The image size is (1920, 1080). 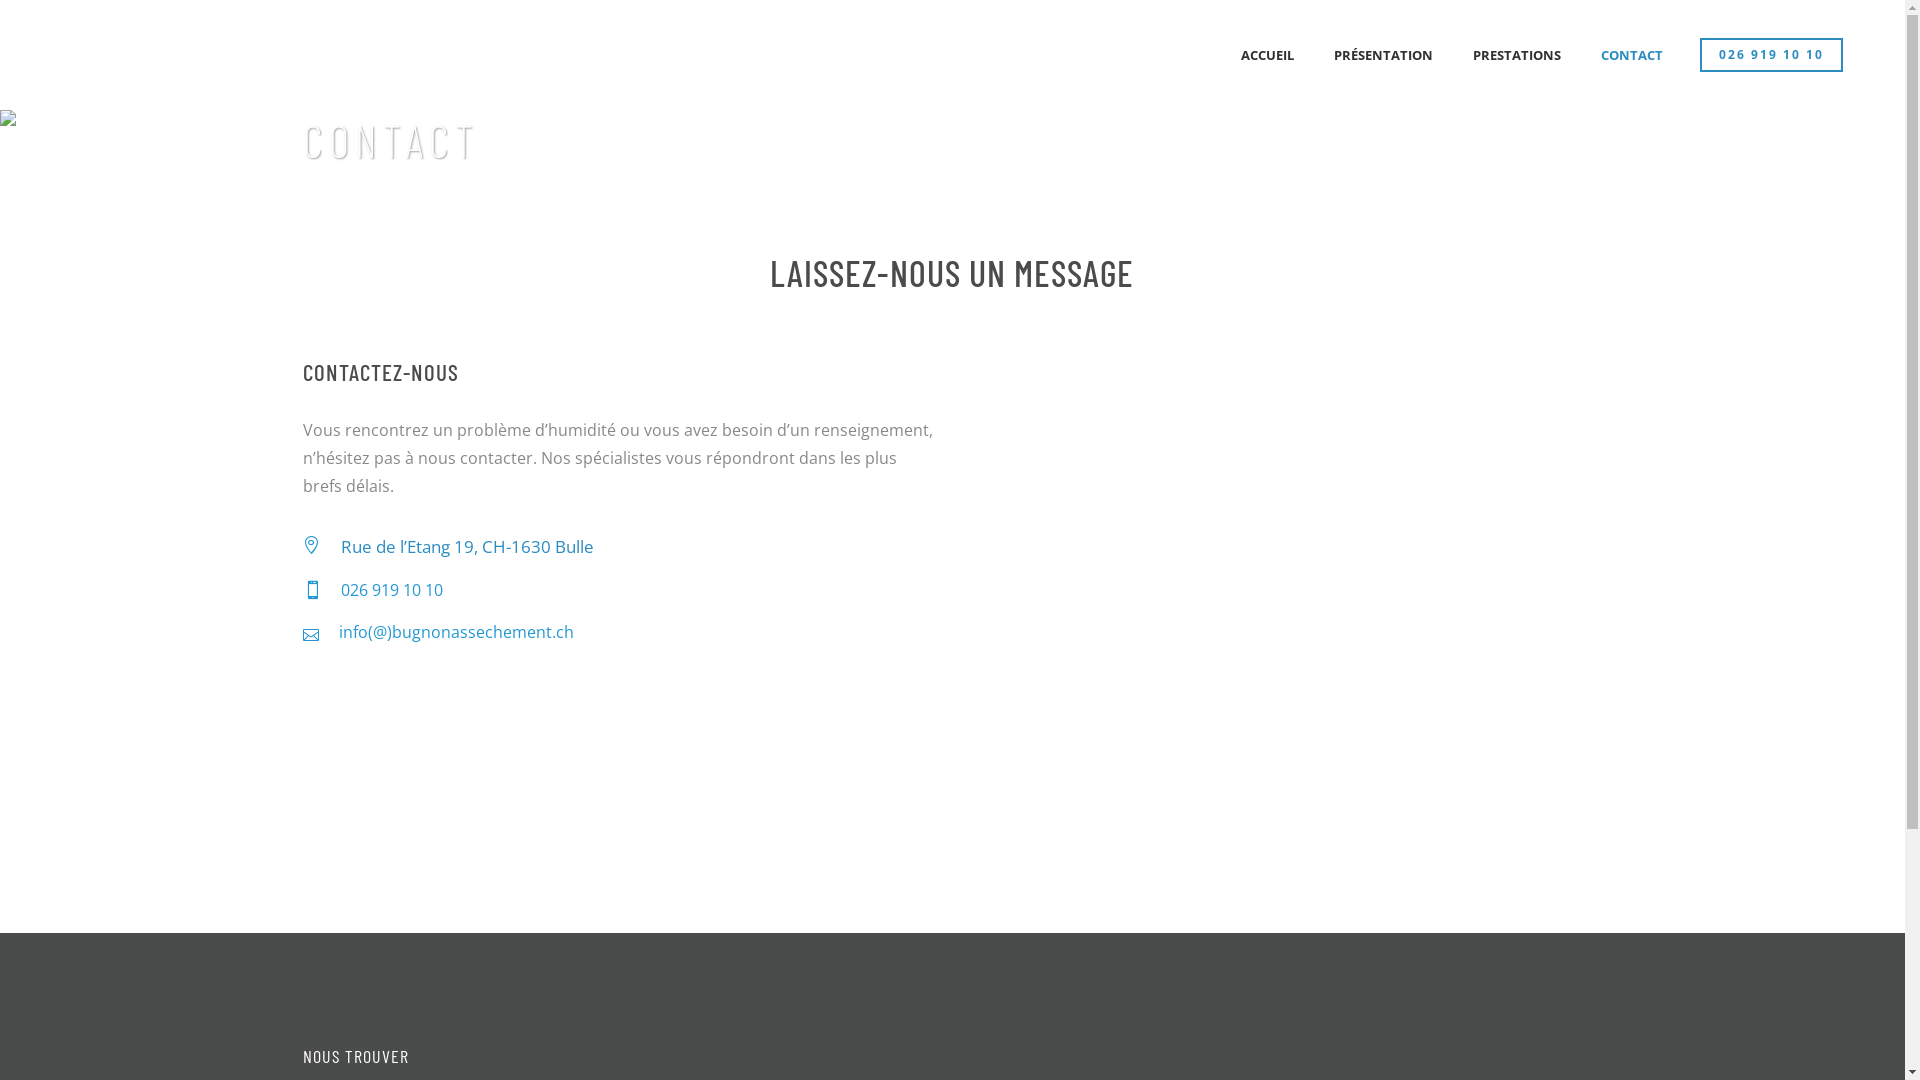 What do you see at coordinates (391, 590) in the screenshot?
I see `026 919 10 10` at bounding box center [391, 590].